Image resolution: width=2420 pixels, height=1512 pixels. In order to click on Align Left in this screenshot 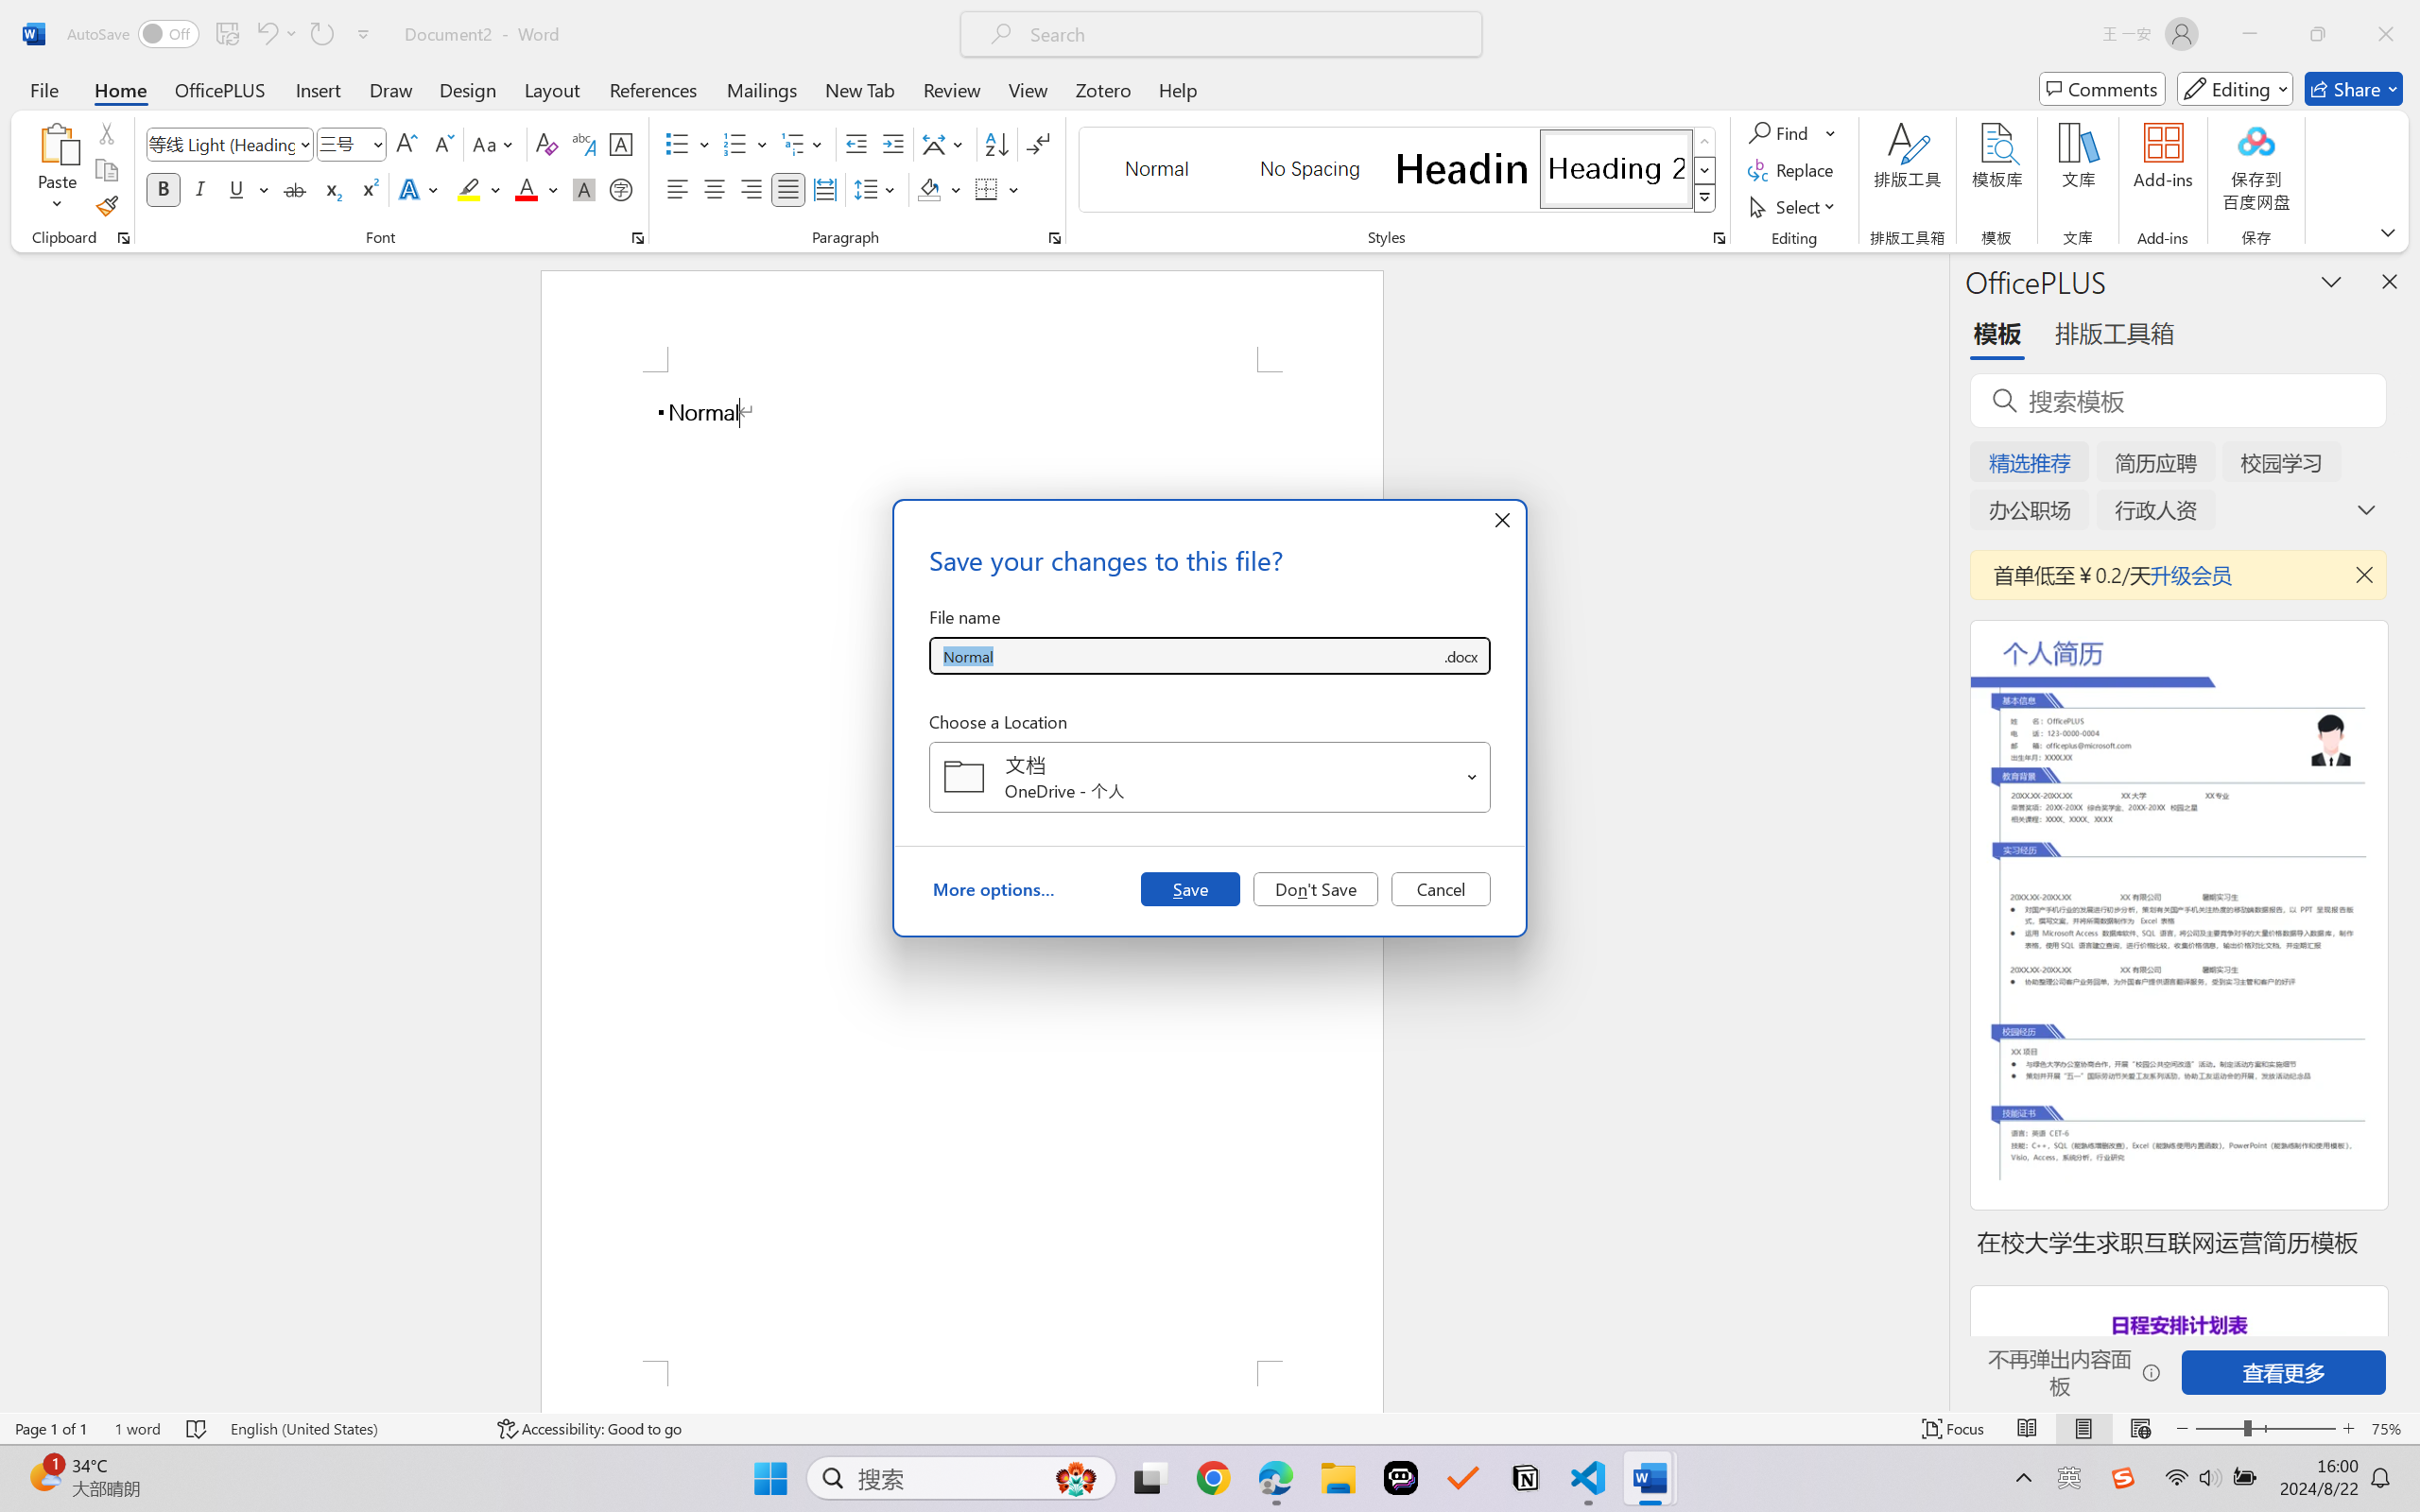, I will do `click(677, 189)`.